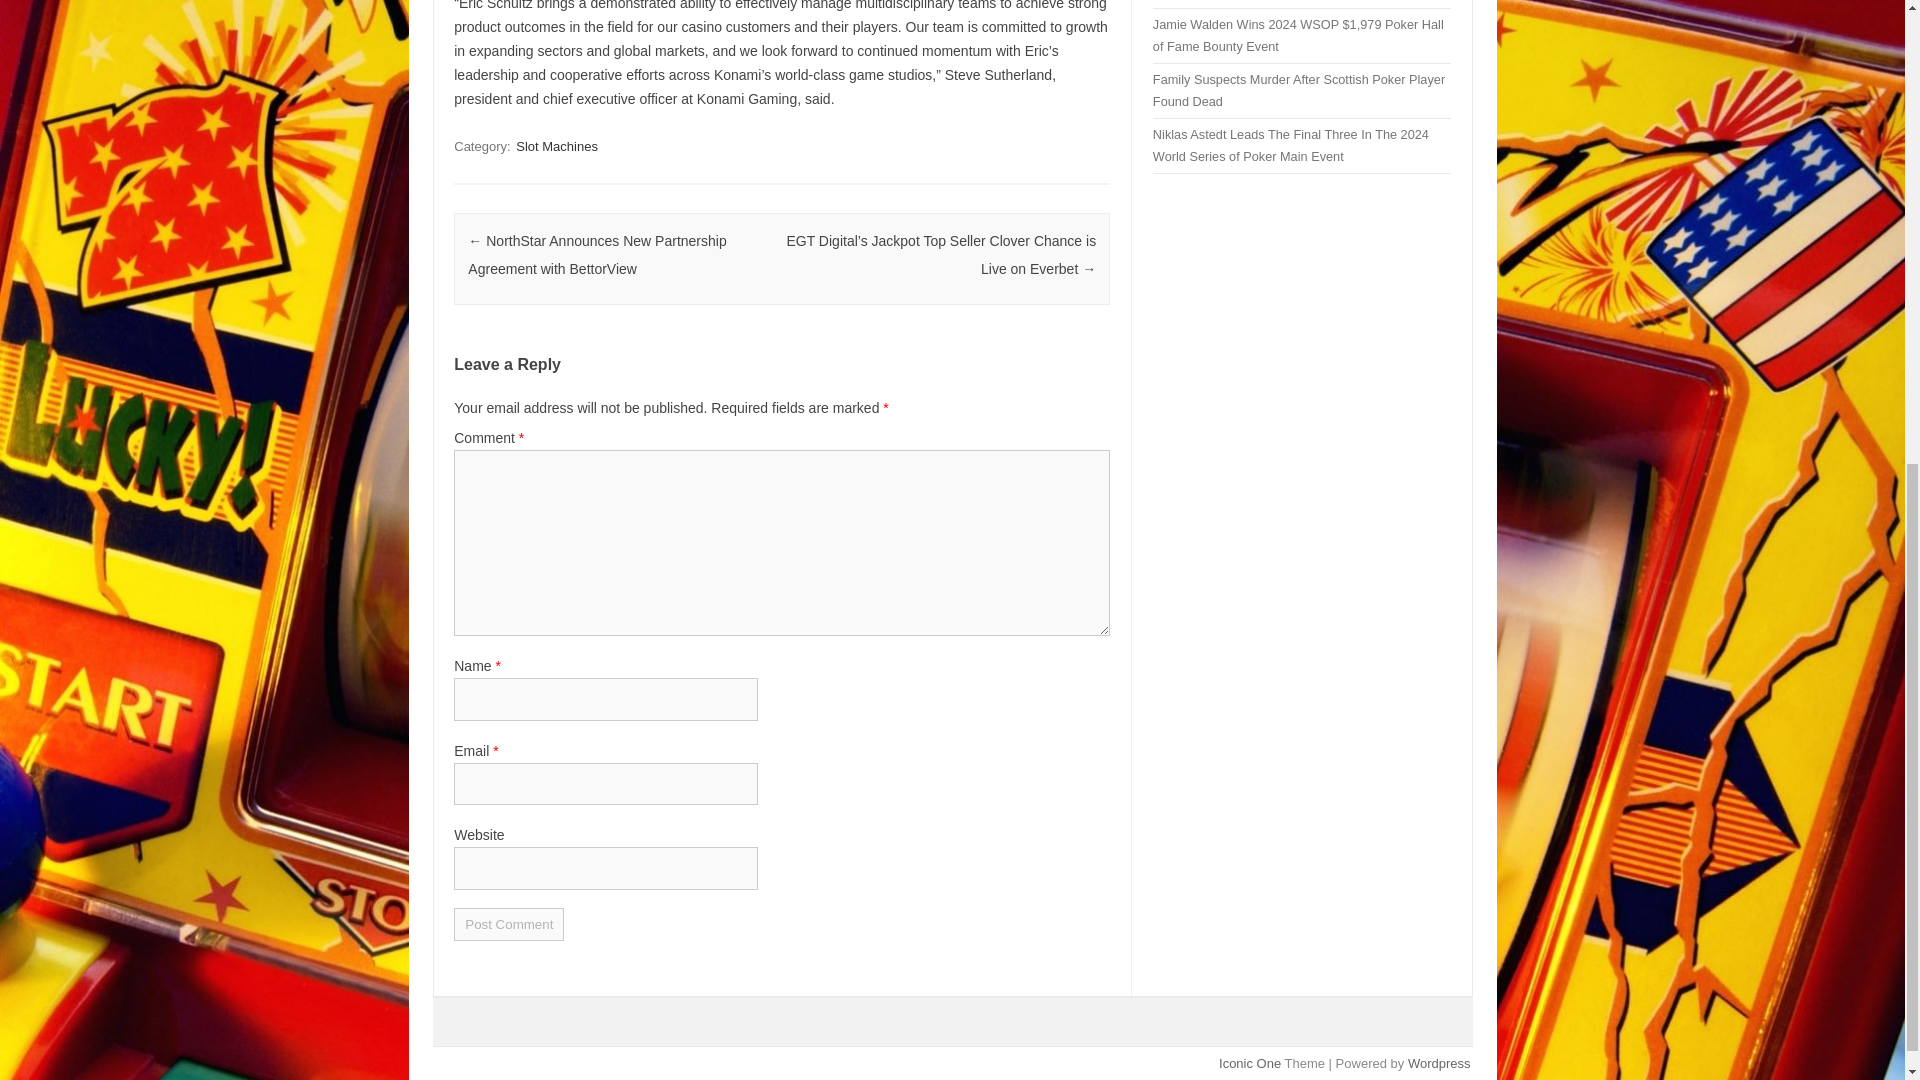  I want to click on Slot Machines, so click(556, 146).